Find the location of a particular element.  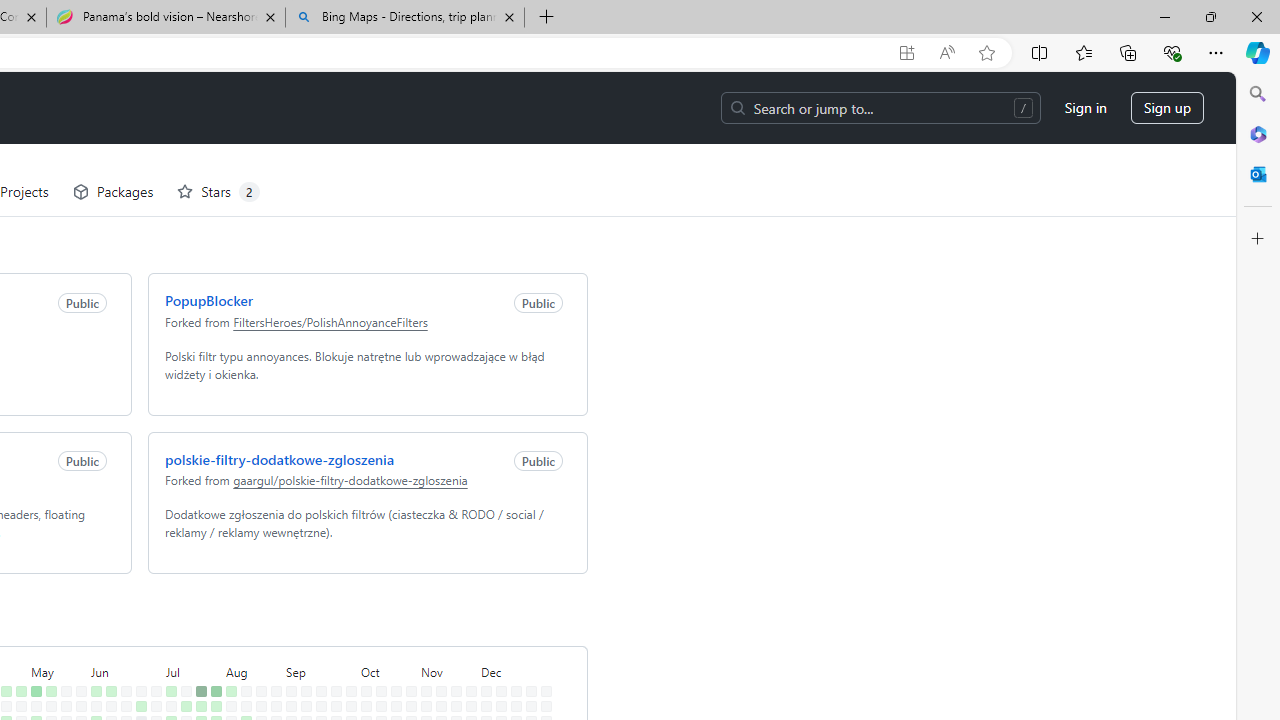

1 contribution on June 24th. is located at coordinates (137, 634).